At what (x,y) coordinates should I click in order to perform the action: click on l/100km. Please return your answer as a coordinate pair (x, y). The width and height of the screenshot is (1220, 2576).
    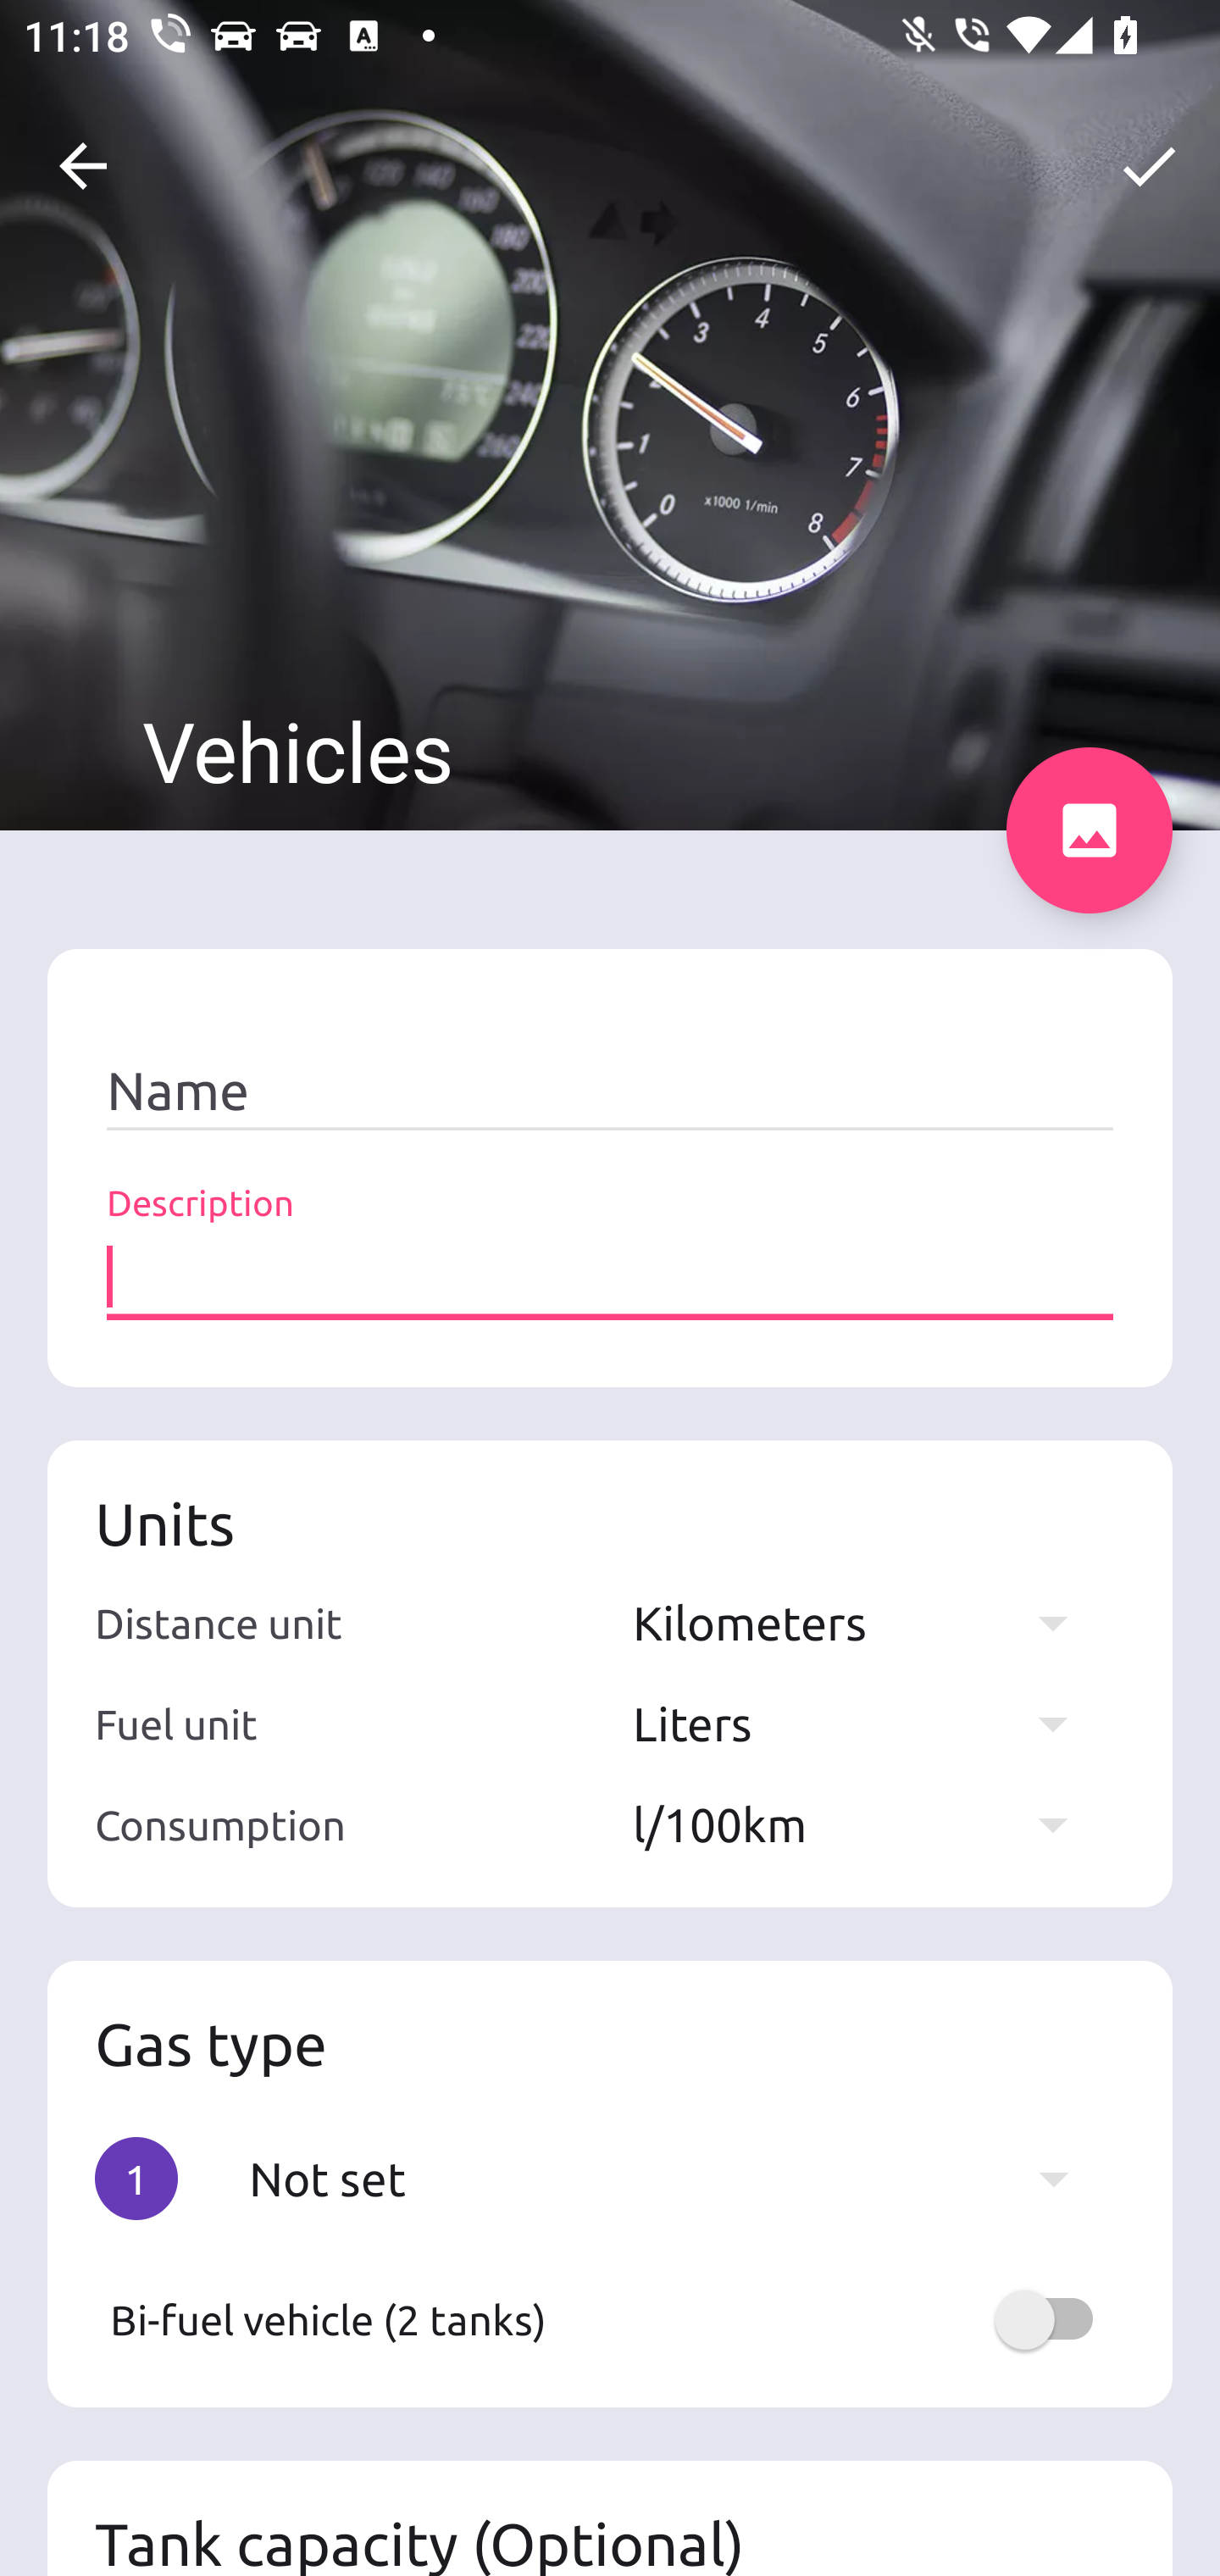
    Looking at the image, I should click on (866, 1824).